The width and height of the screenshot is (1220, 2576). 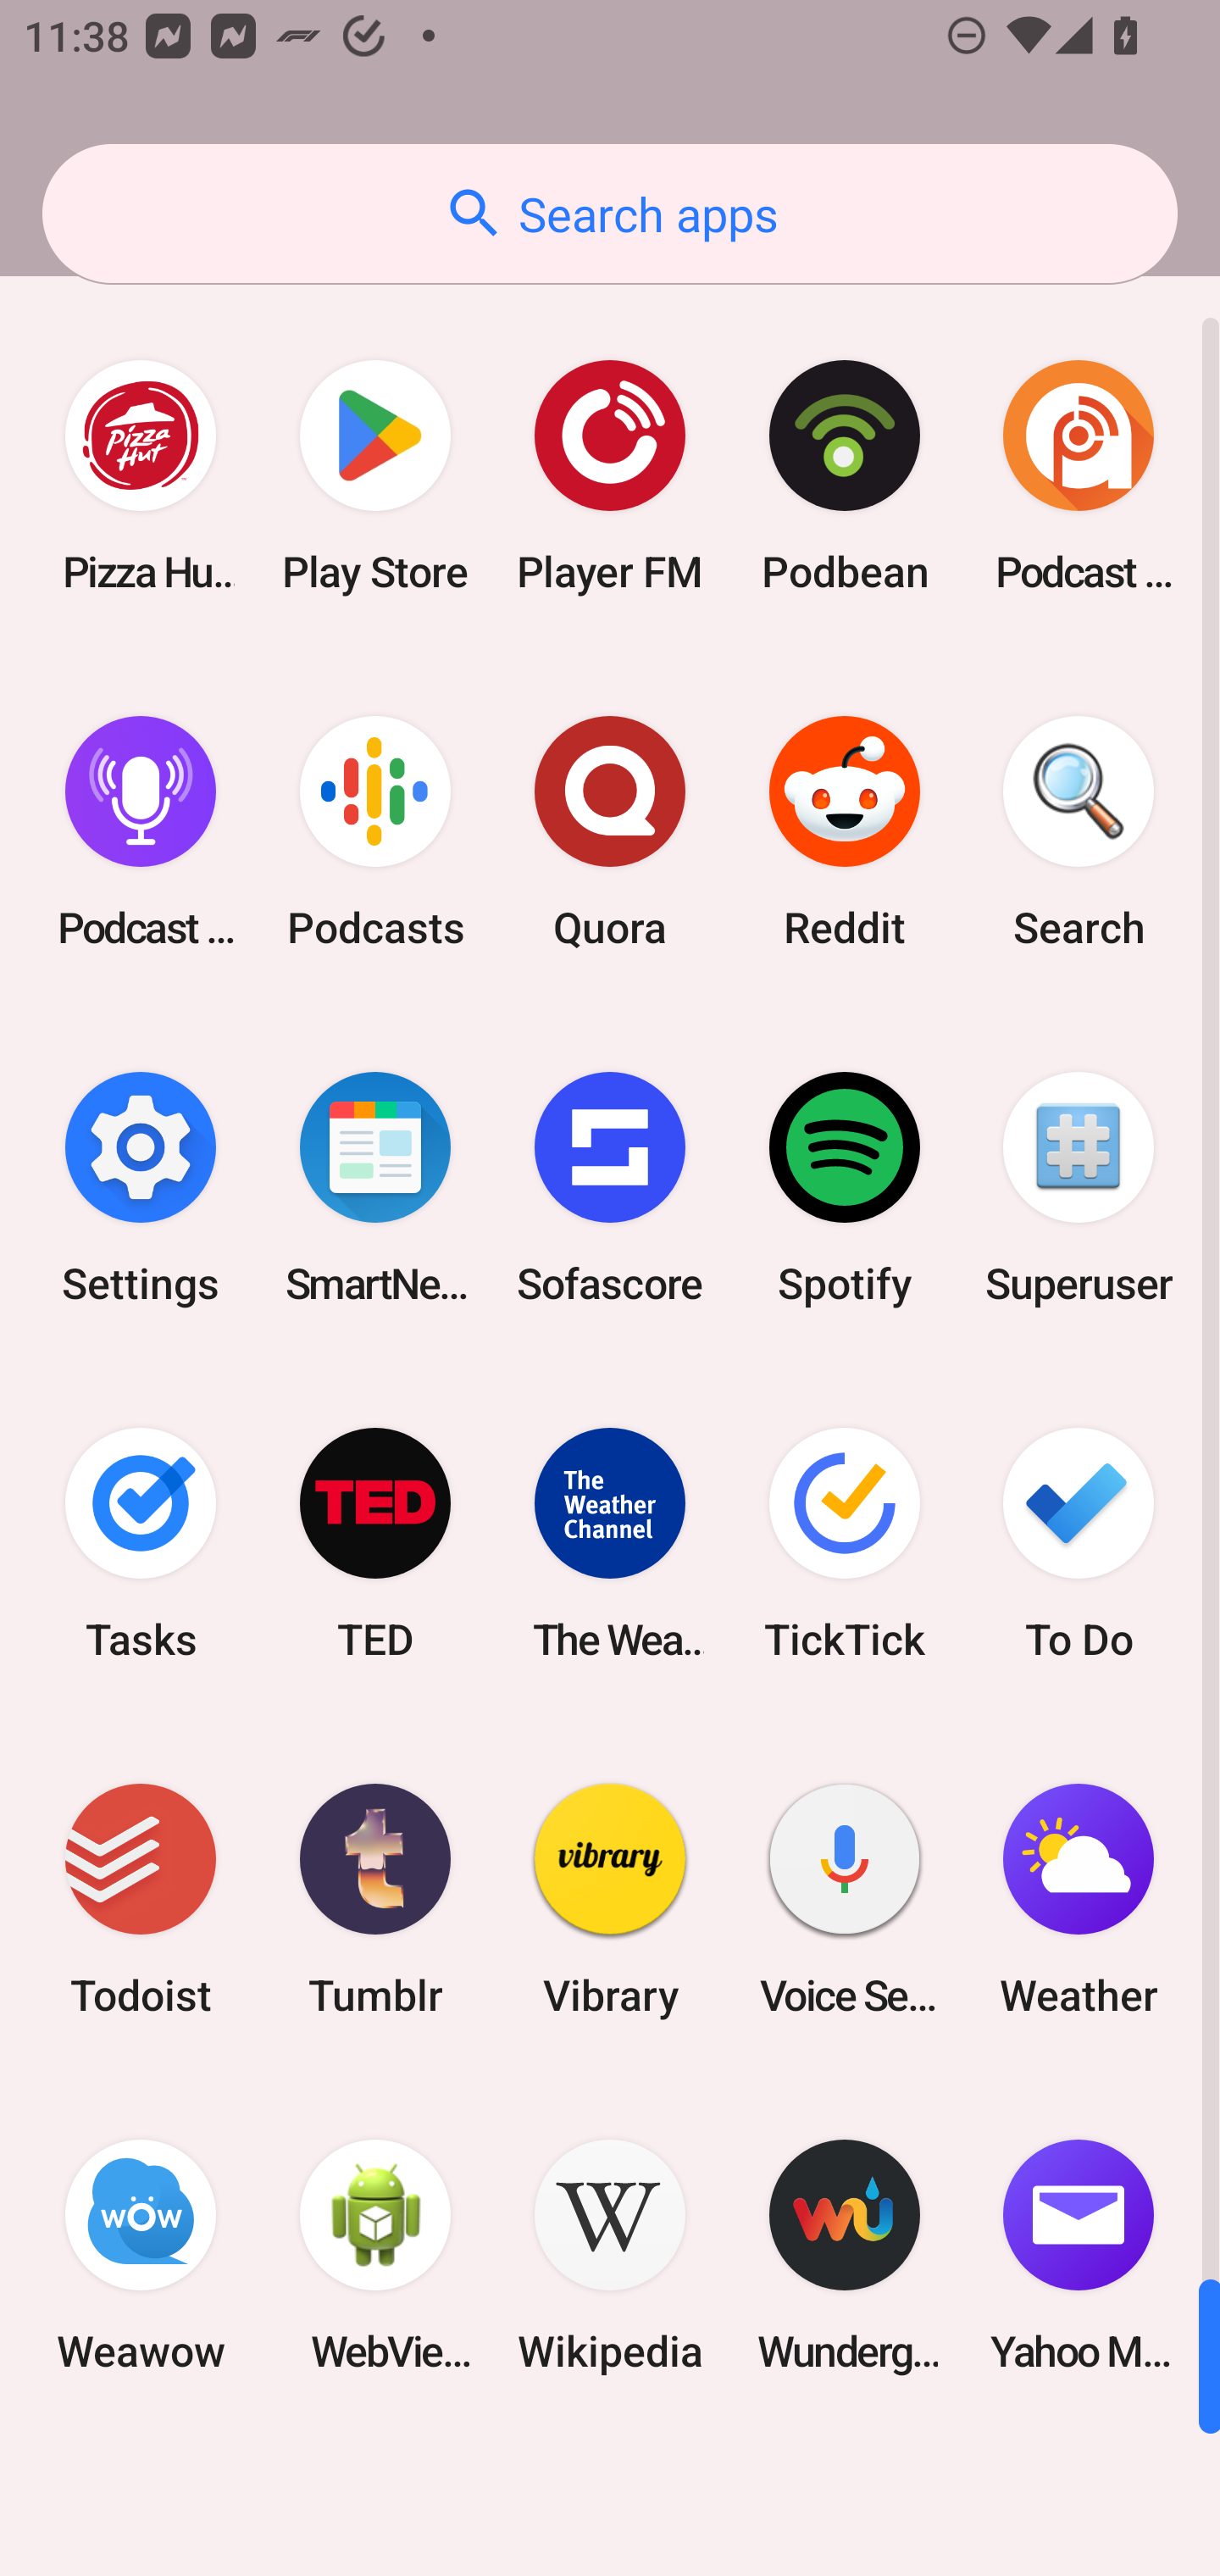 I want to click on Play Store, so click(x=375, y=476).